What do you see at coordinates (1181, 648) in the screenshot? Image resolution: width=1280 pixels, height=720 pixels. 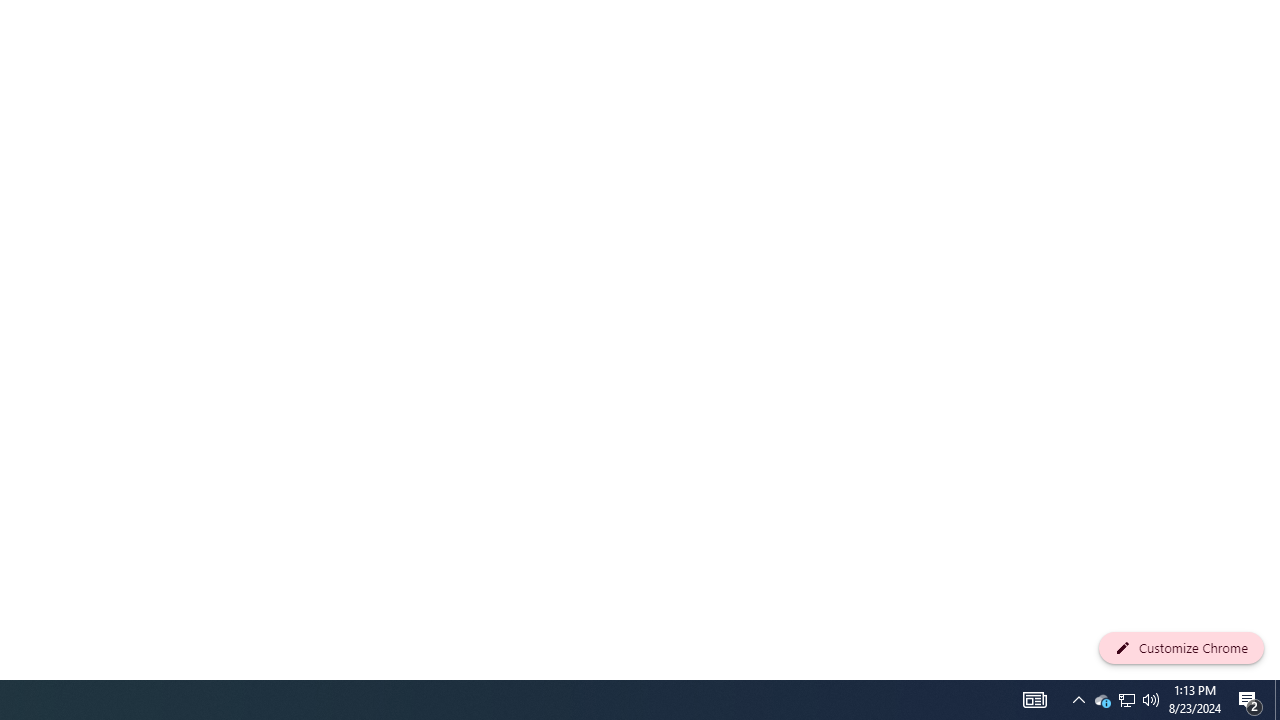 I see `Customize Chrome` at bounding box center [1181, 648].